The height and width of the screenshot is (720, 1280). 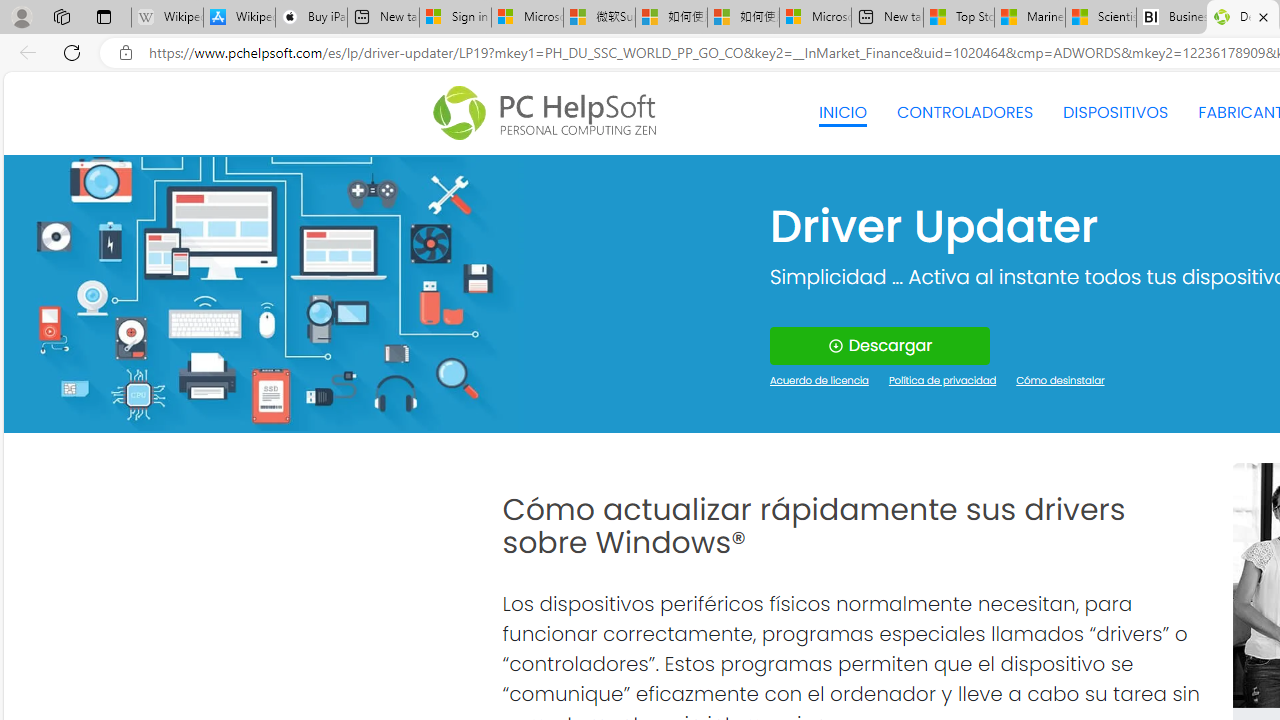 What do you see at coordinates (966, 112) in the screenshot?
I see `CONTROLADORES` at bounding box center [966, 112].